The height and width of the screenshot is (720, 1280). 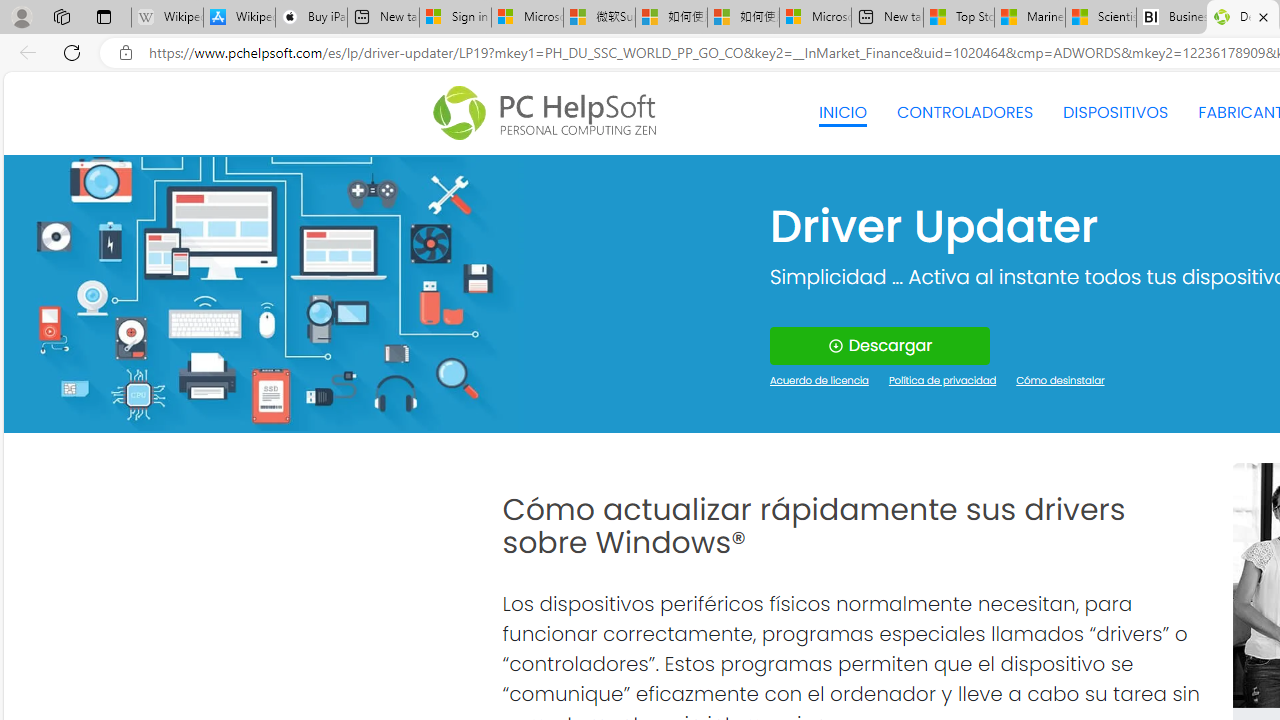 What do you see at coordinates (966, 112) in the screenshot?
I see `CONTROLADORES` at bounding box center [966, 112].